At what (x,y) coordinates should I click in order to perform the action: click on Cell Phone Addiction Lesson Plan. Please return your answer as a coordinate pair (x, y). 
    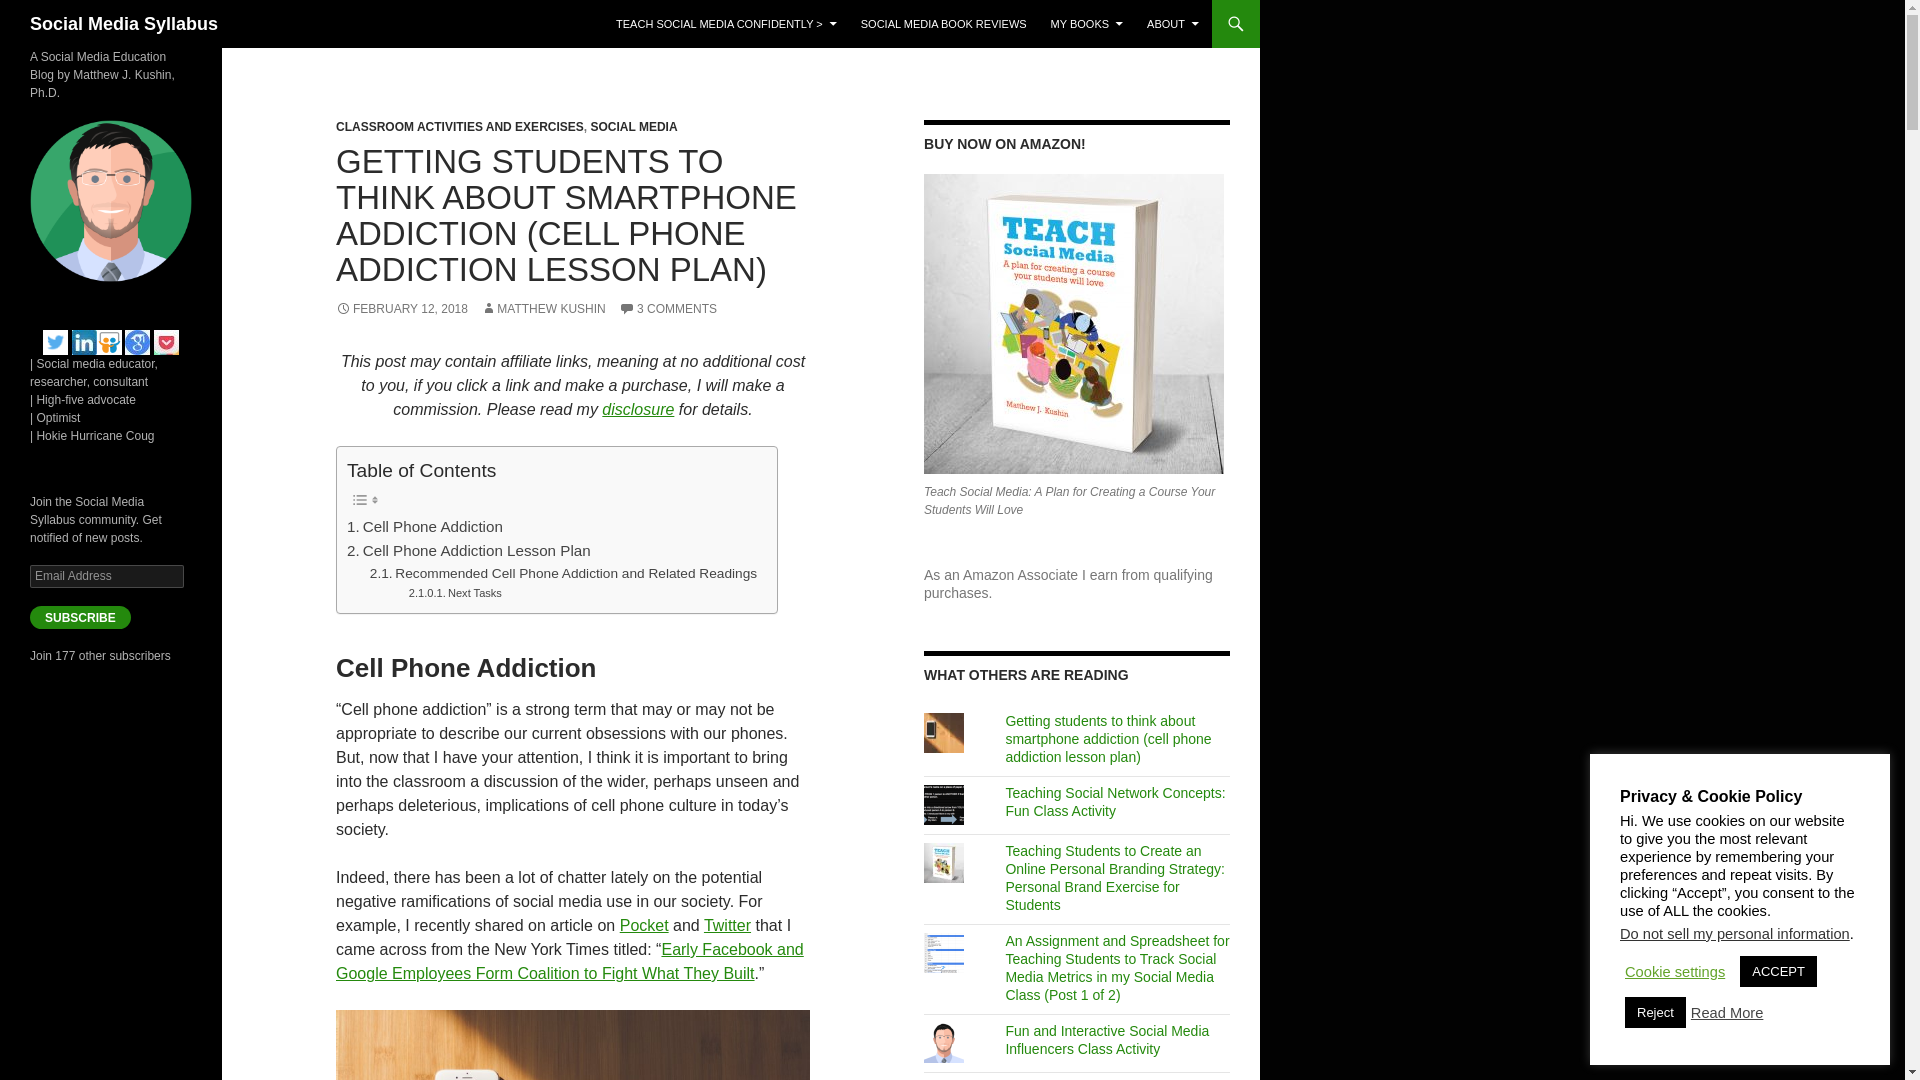
    Looking at the image, I should click on (469, 550).